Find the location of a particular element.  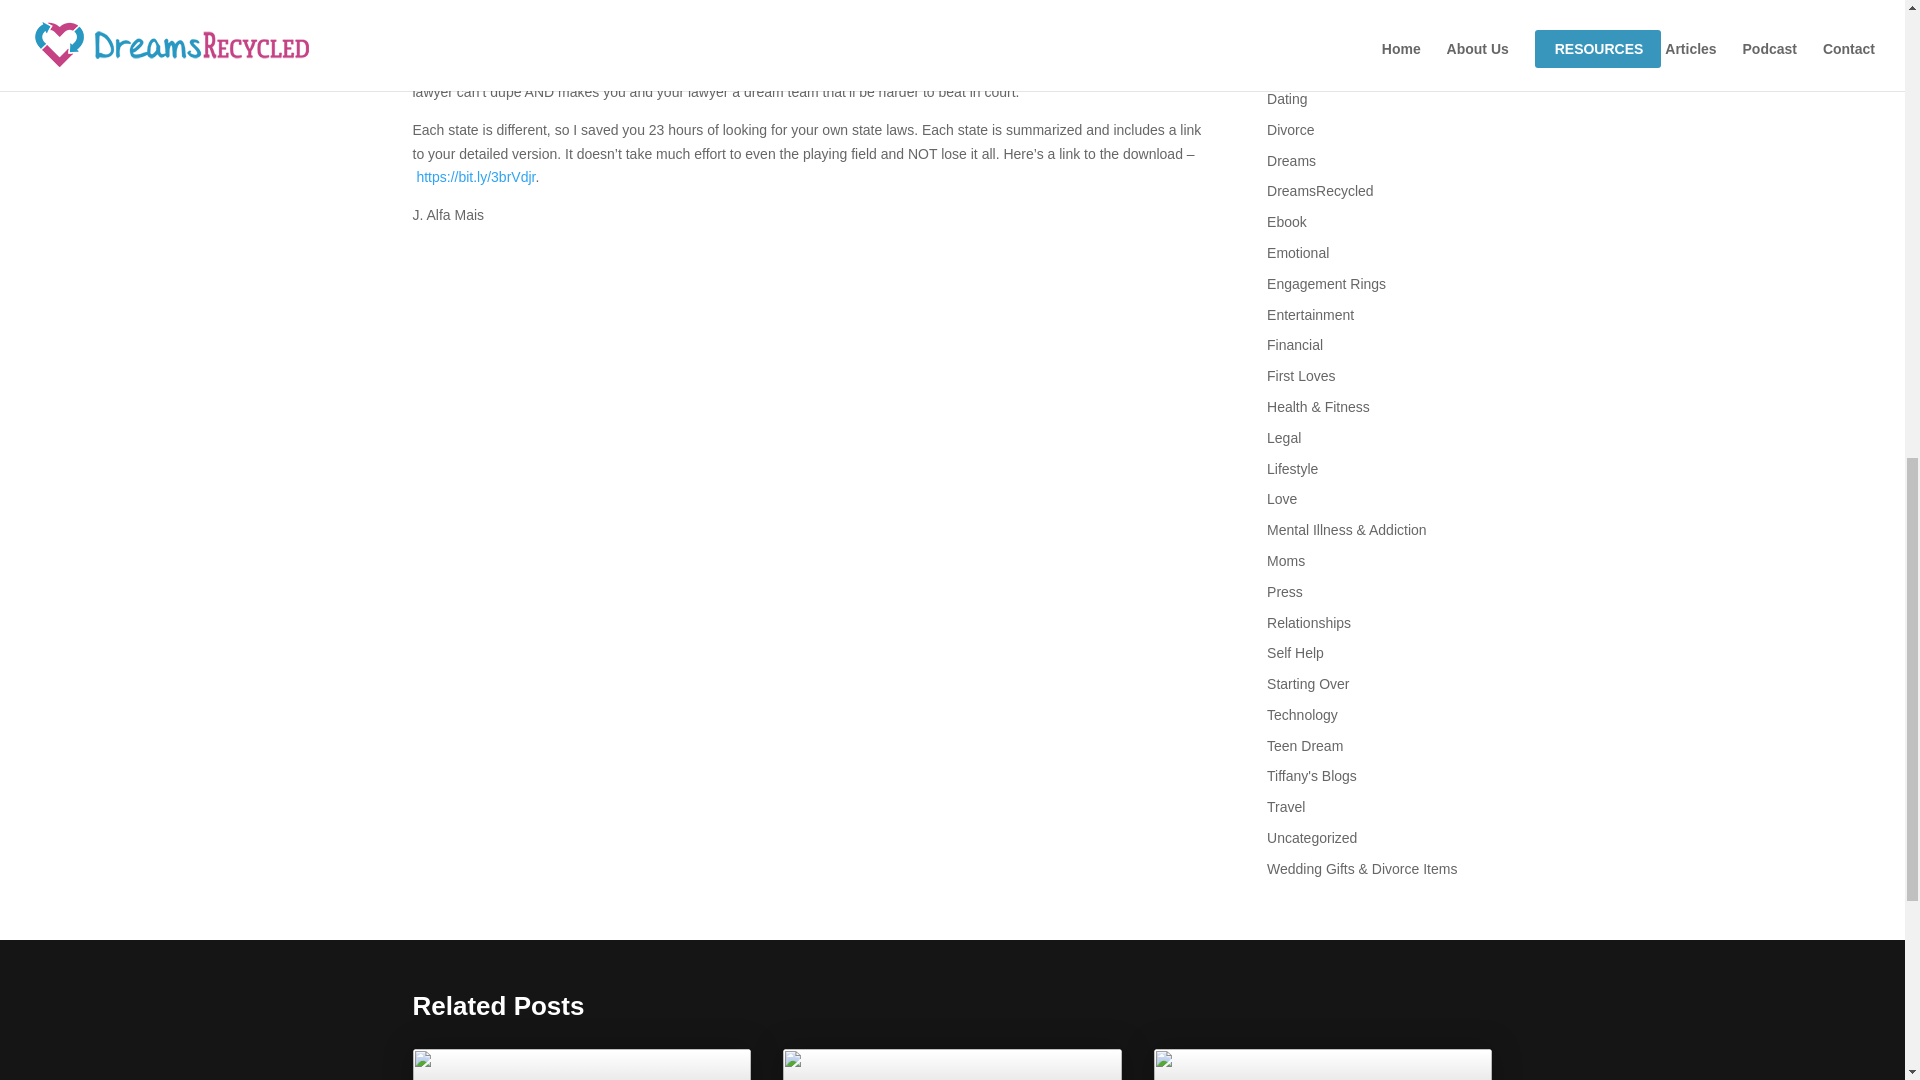

Divorce is located at coordinates (1290, 130).